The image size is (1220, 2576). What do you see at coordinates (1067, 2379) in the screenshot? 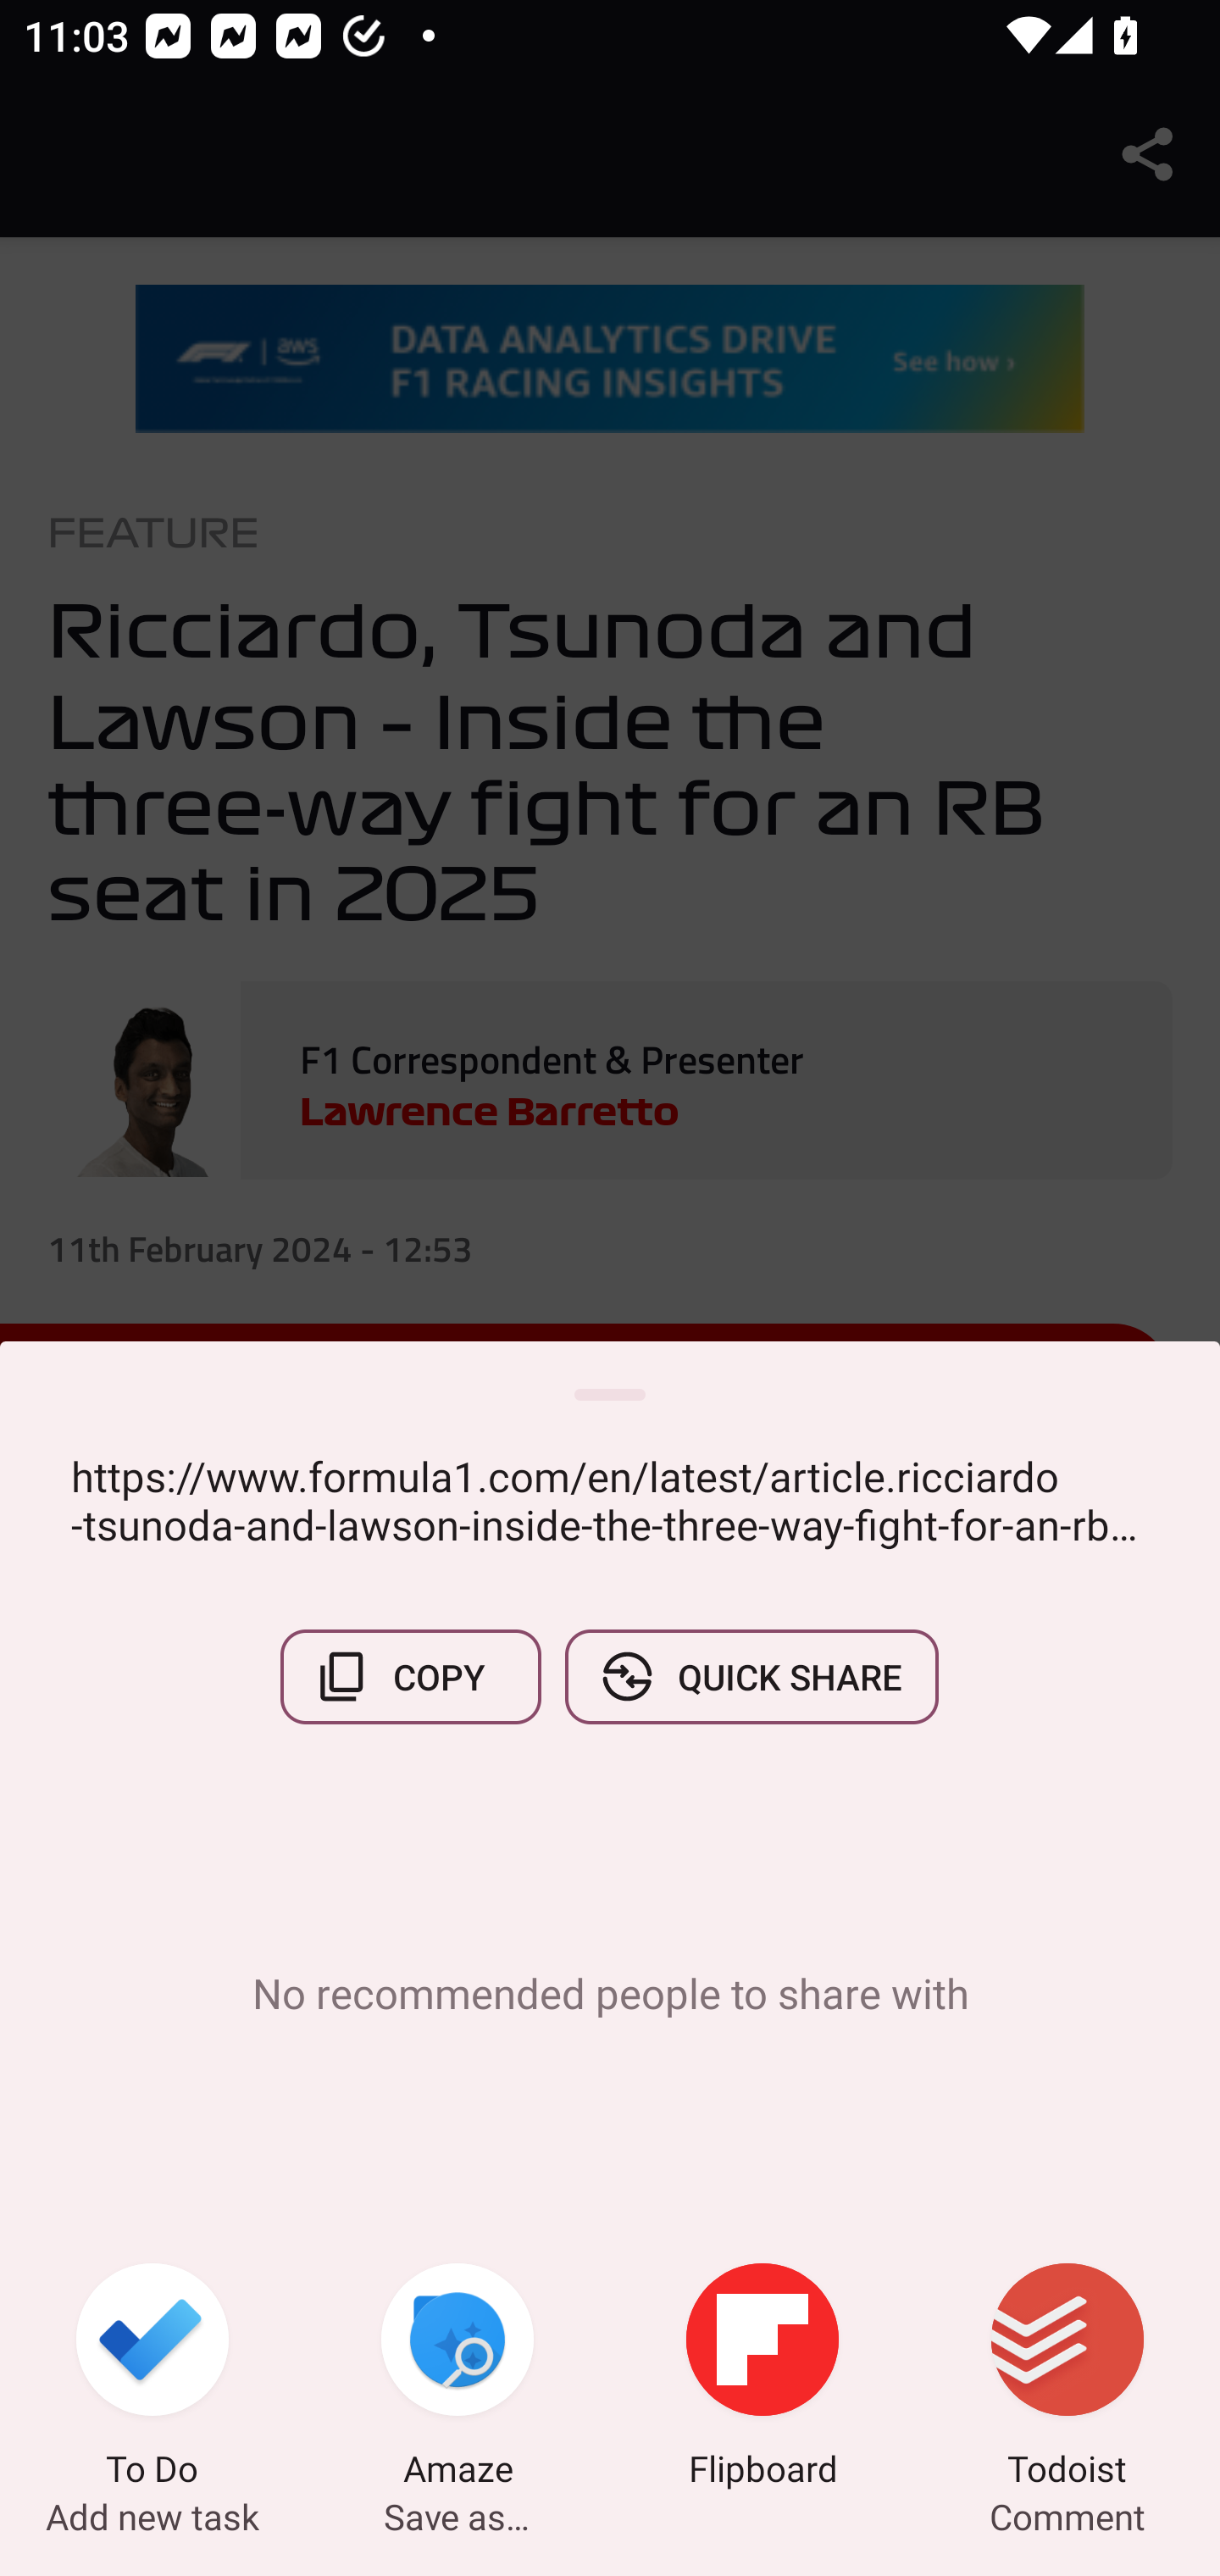
I see `Todoist Comment` at bounding box center [1067, 2379].